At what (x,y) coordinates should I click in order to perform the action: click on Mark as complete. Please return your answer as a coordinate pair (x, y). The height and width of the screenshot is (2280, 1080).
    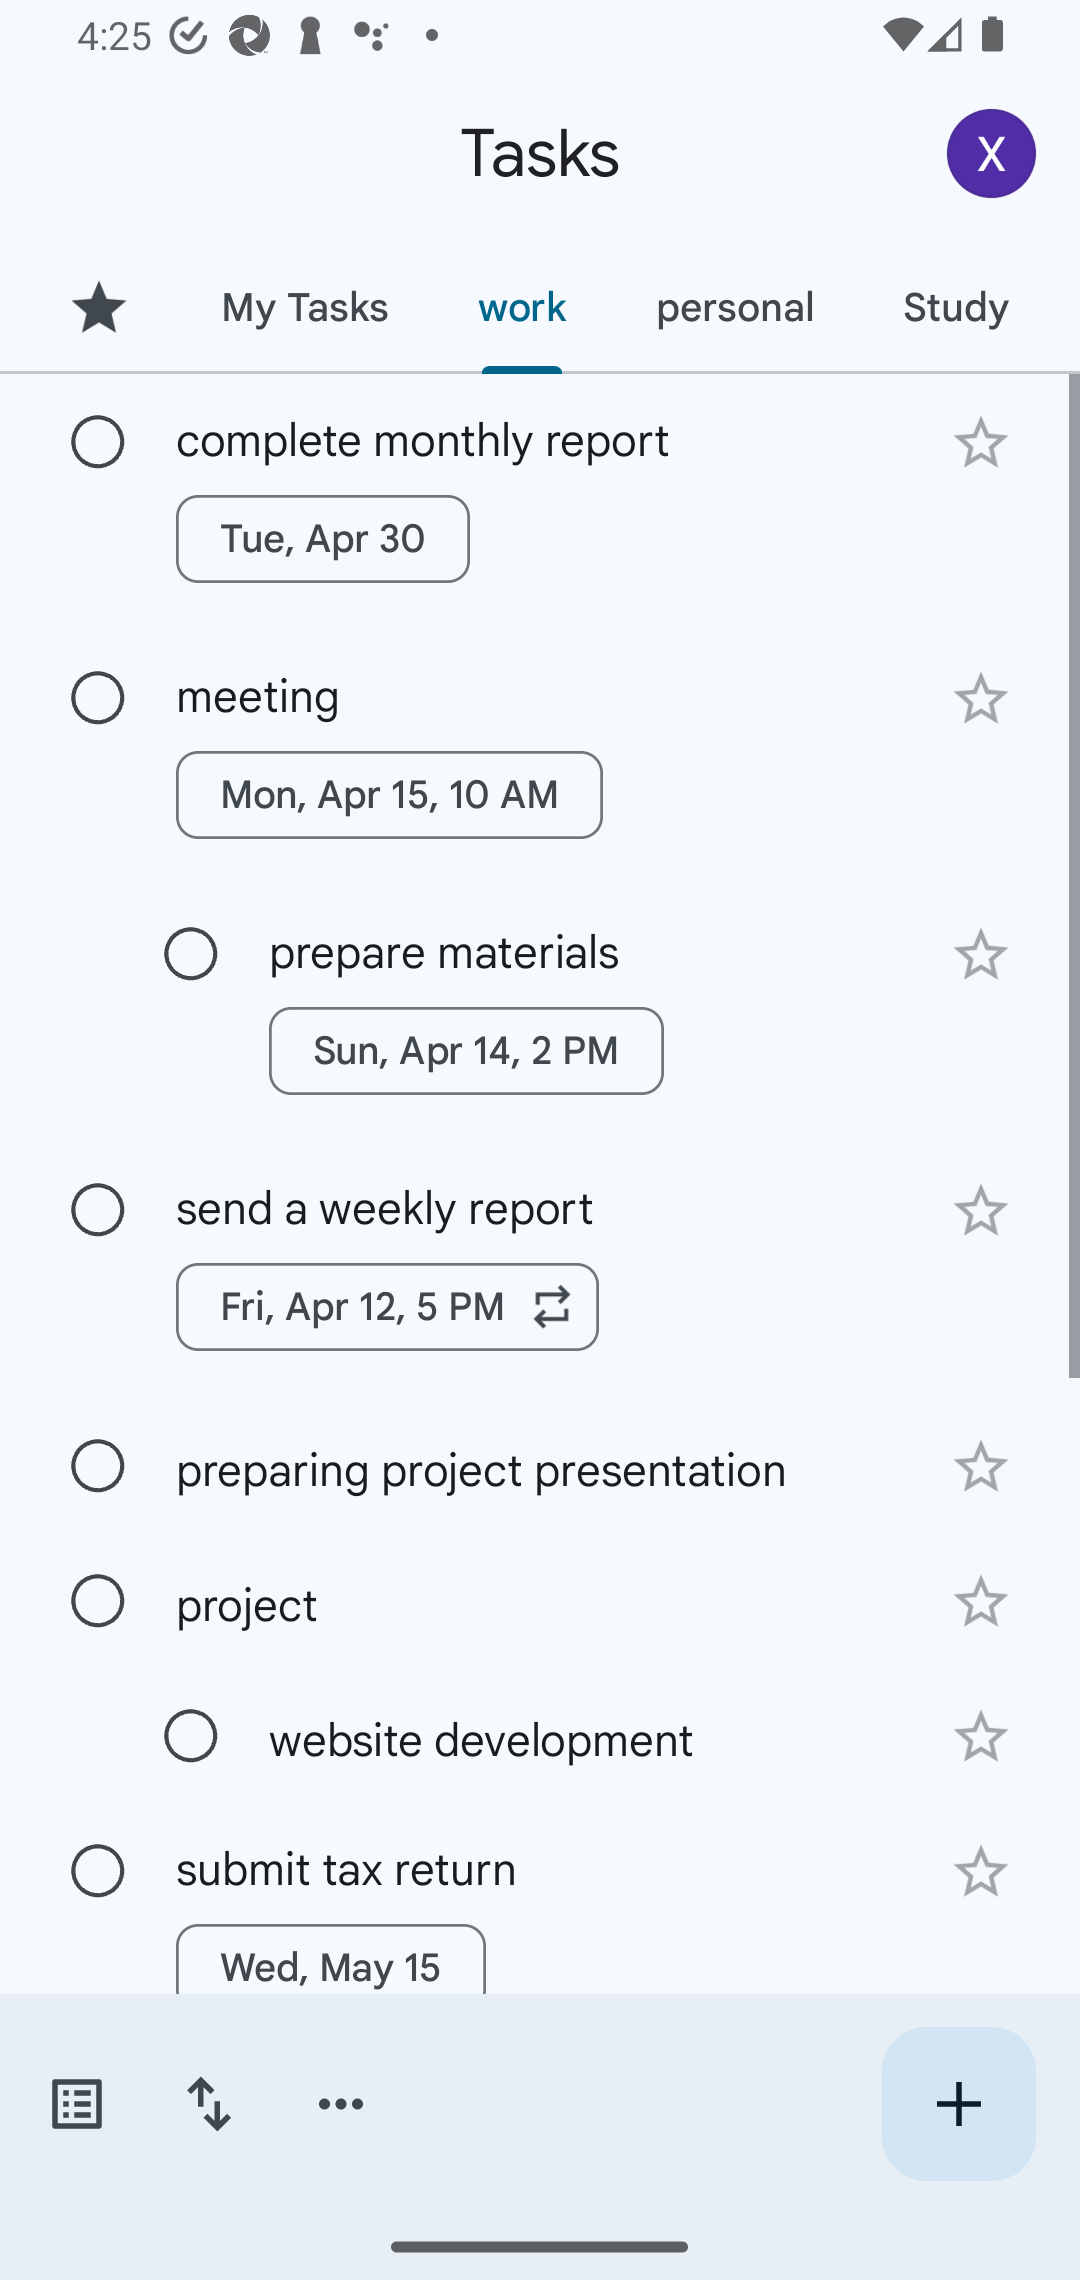
    Looking at the image, I should click on (98, 698).